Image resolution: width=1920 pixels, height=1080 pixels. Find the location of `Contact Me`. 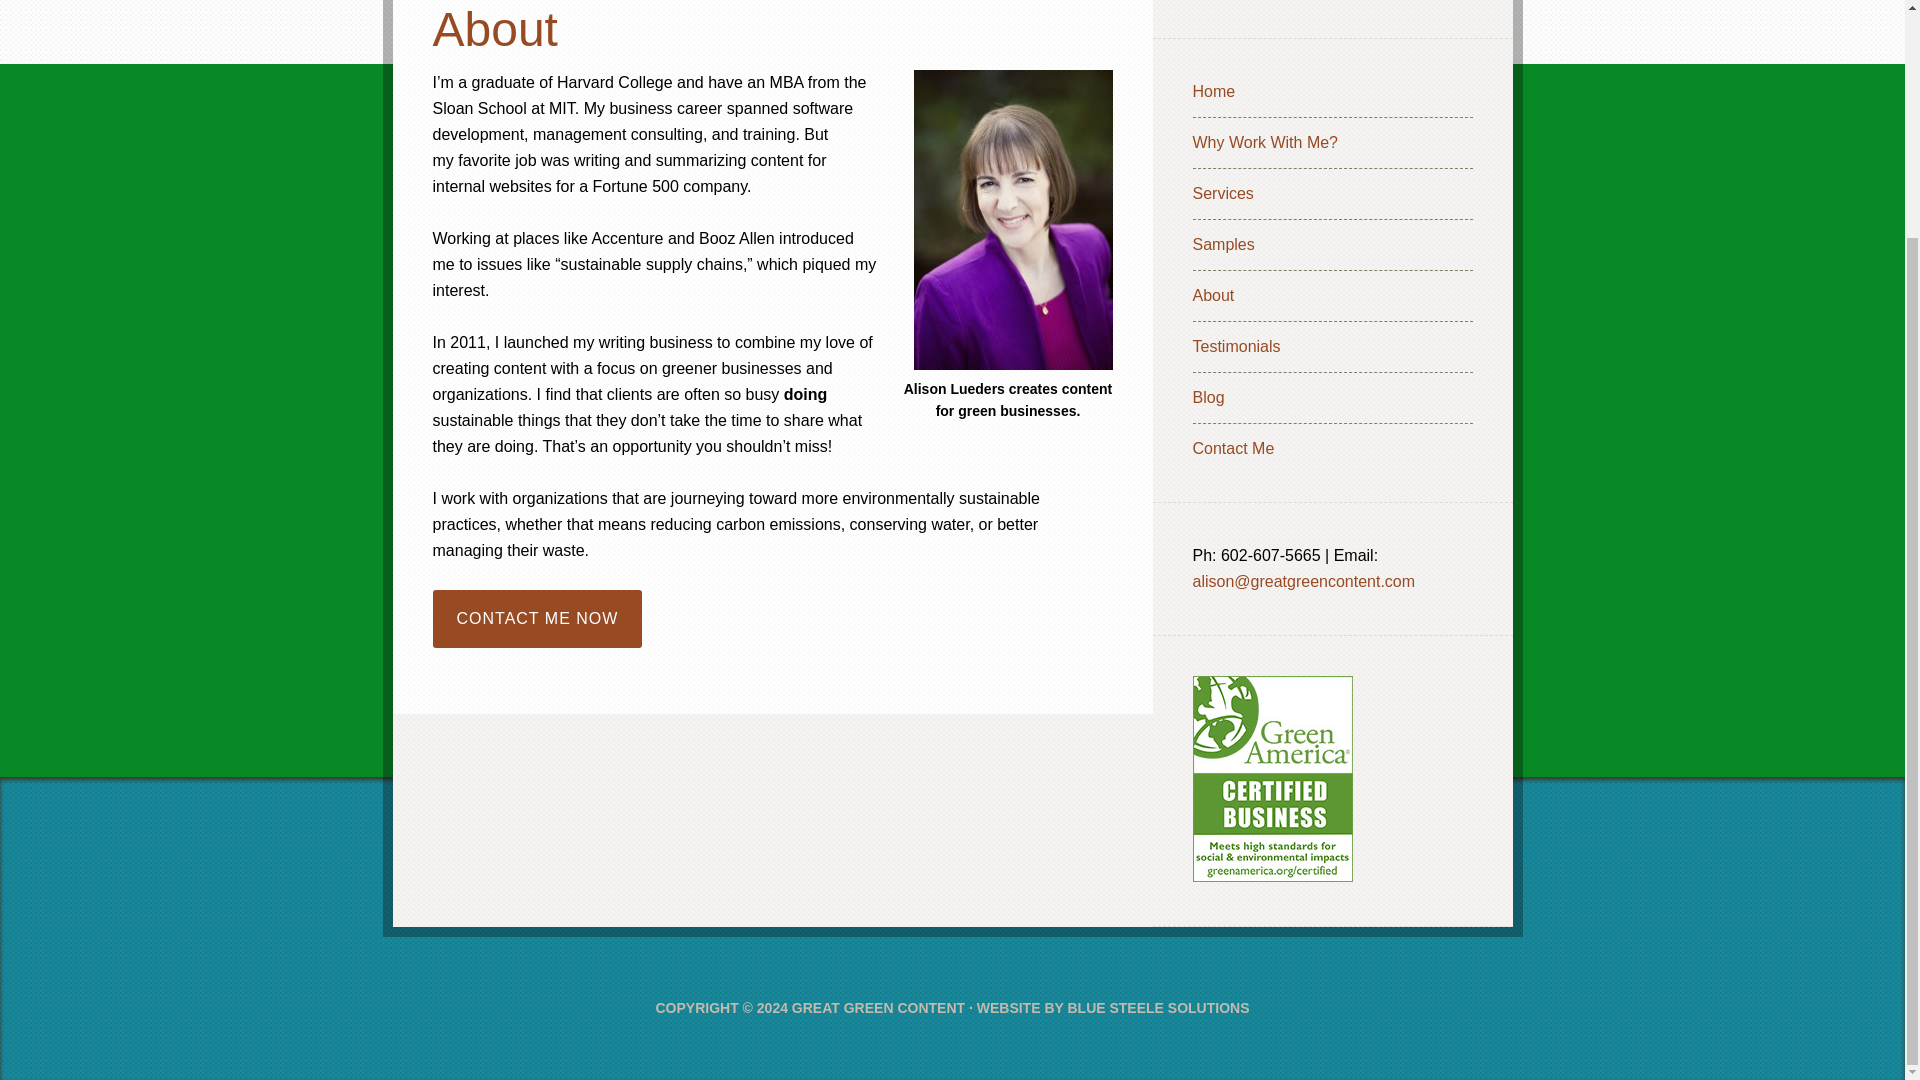

Contact Me is located at coordinates (536, 617).